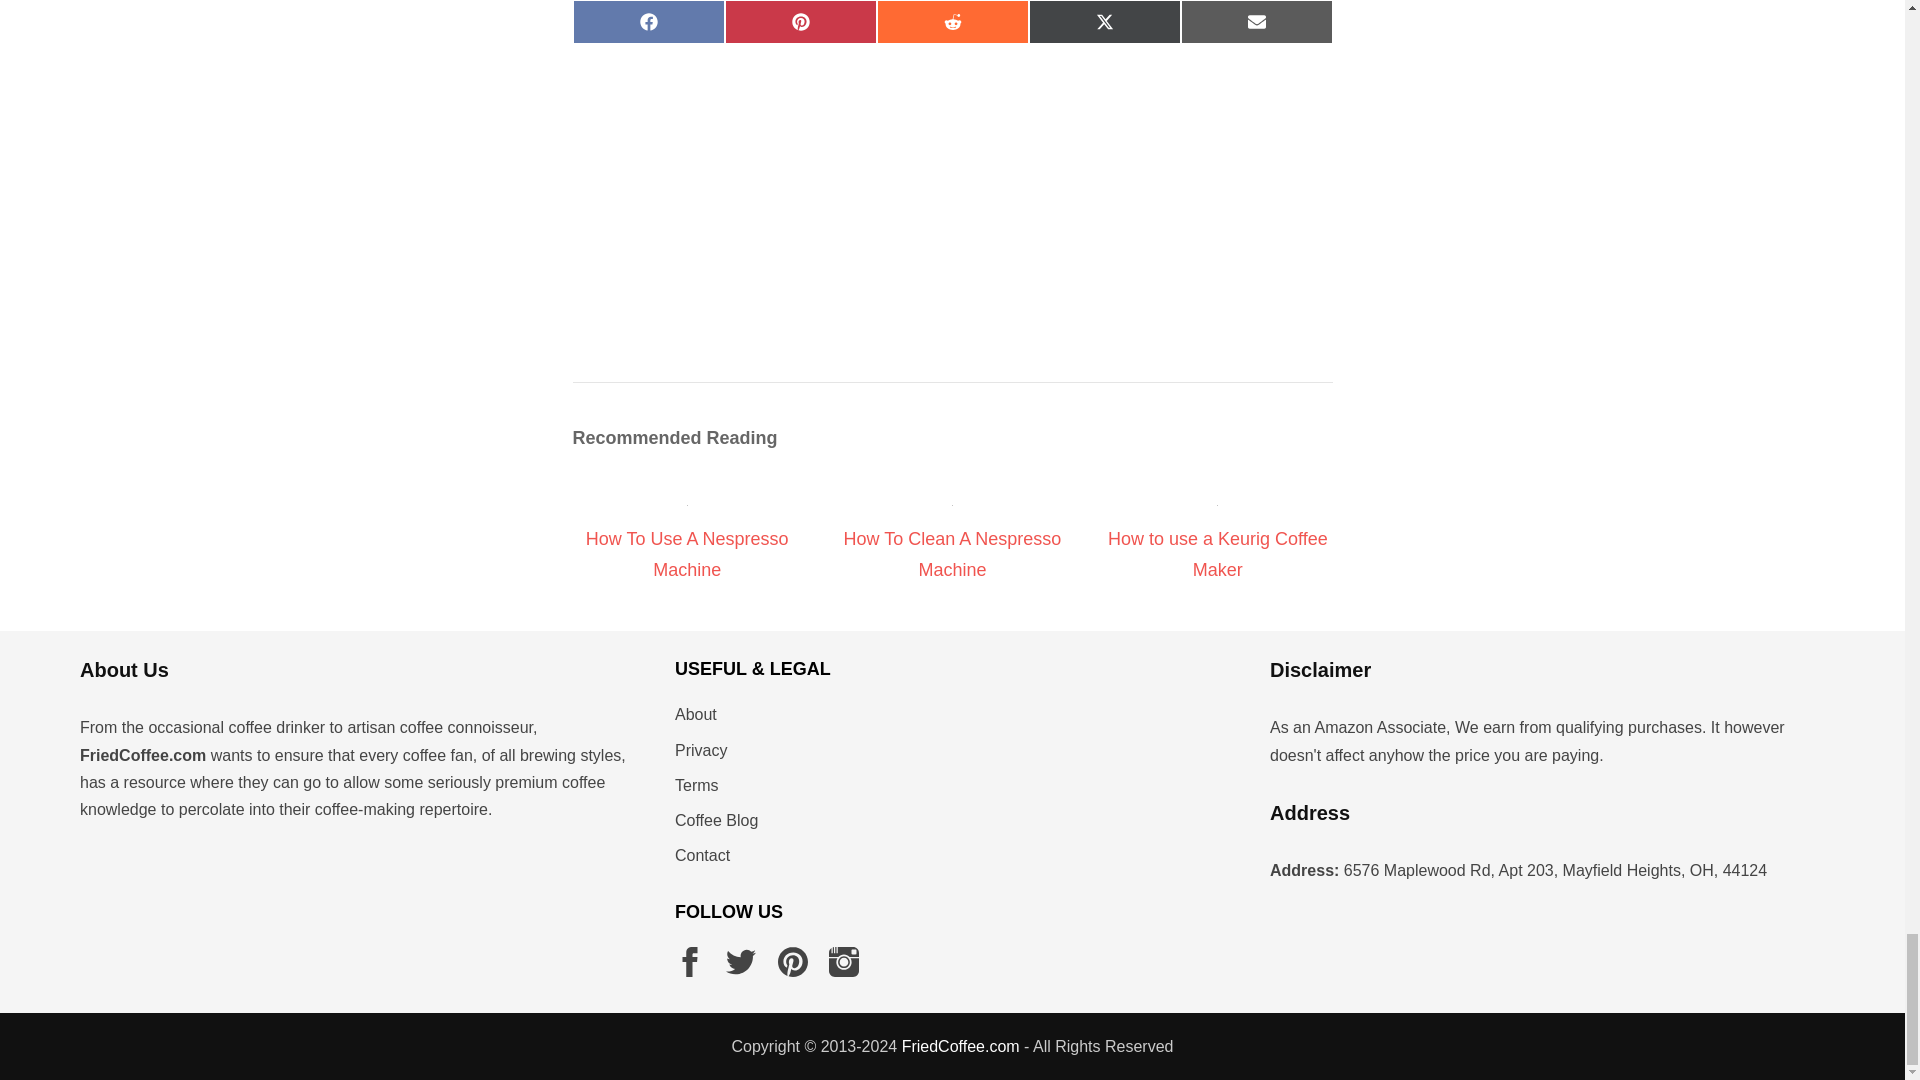 This screenshot has height=1080, width=1920. Describe the element at coordinates (960, 1046) in the screenshot. I see `Friedcoffee.com` at that location.